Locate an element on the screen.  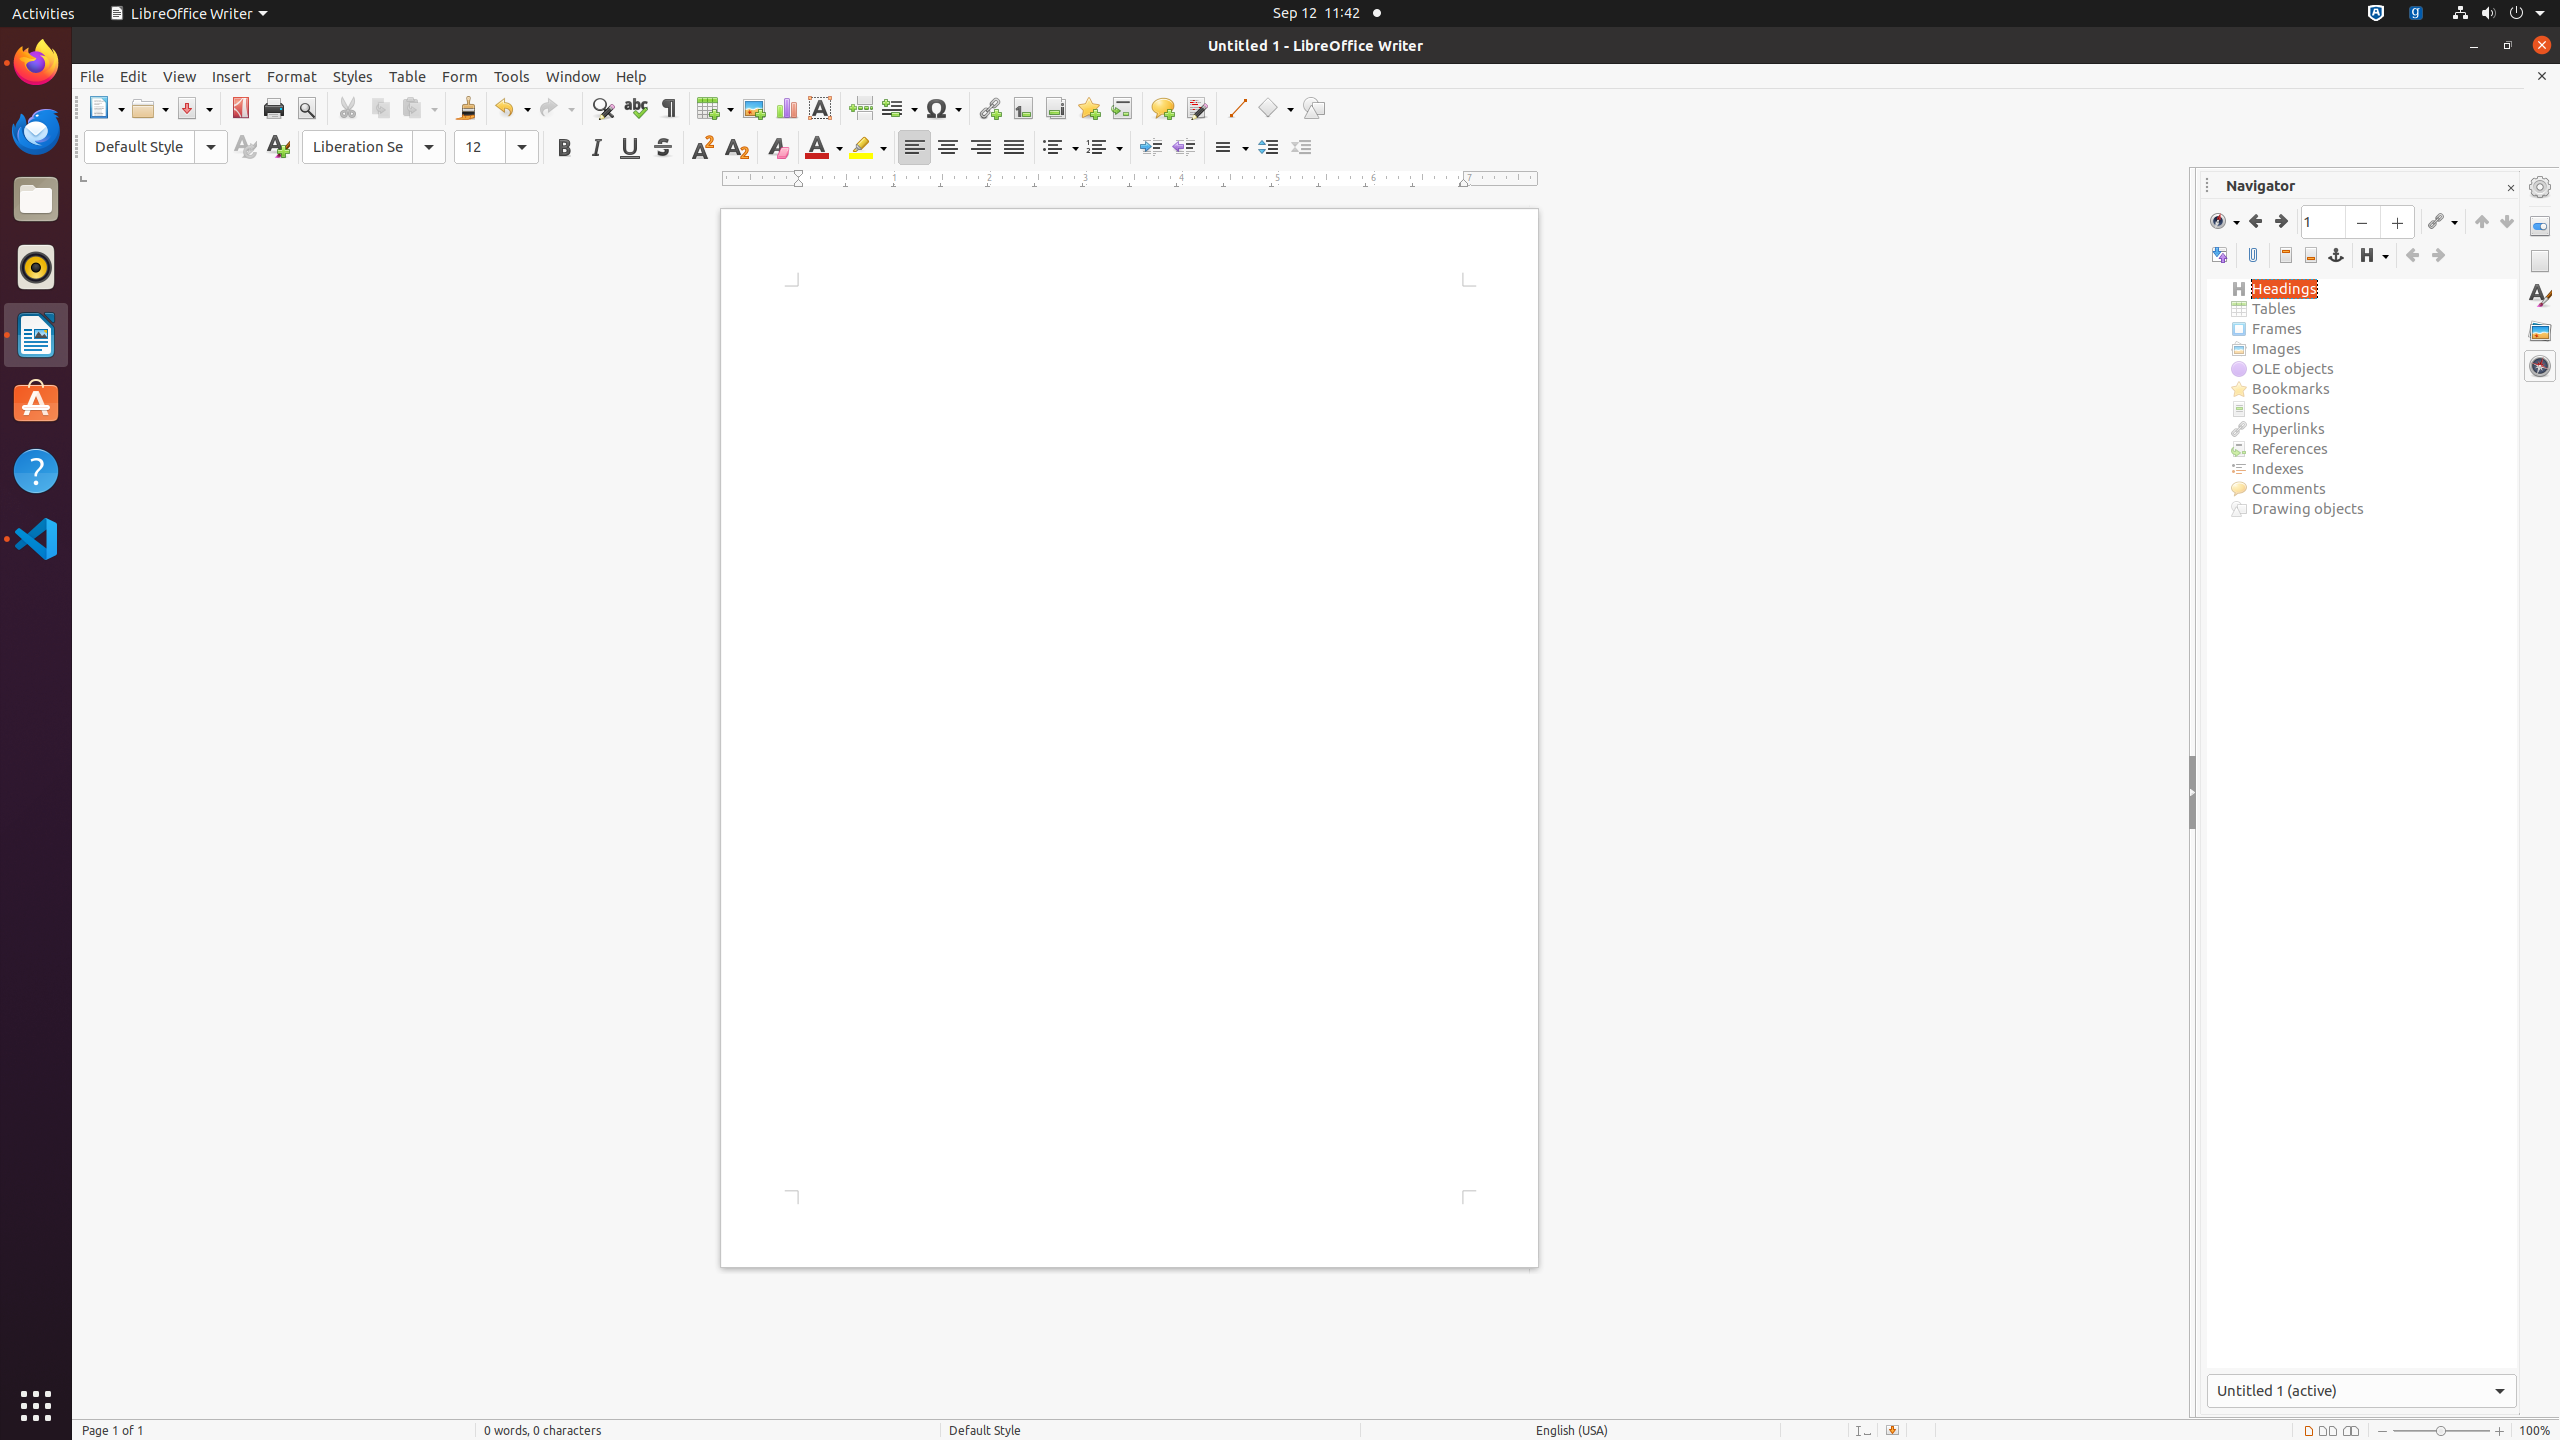
Save is located at coordinates (194, 108).